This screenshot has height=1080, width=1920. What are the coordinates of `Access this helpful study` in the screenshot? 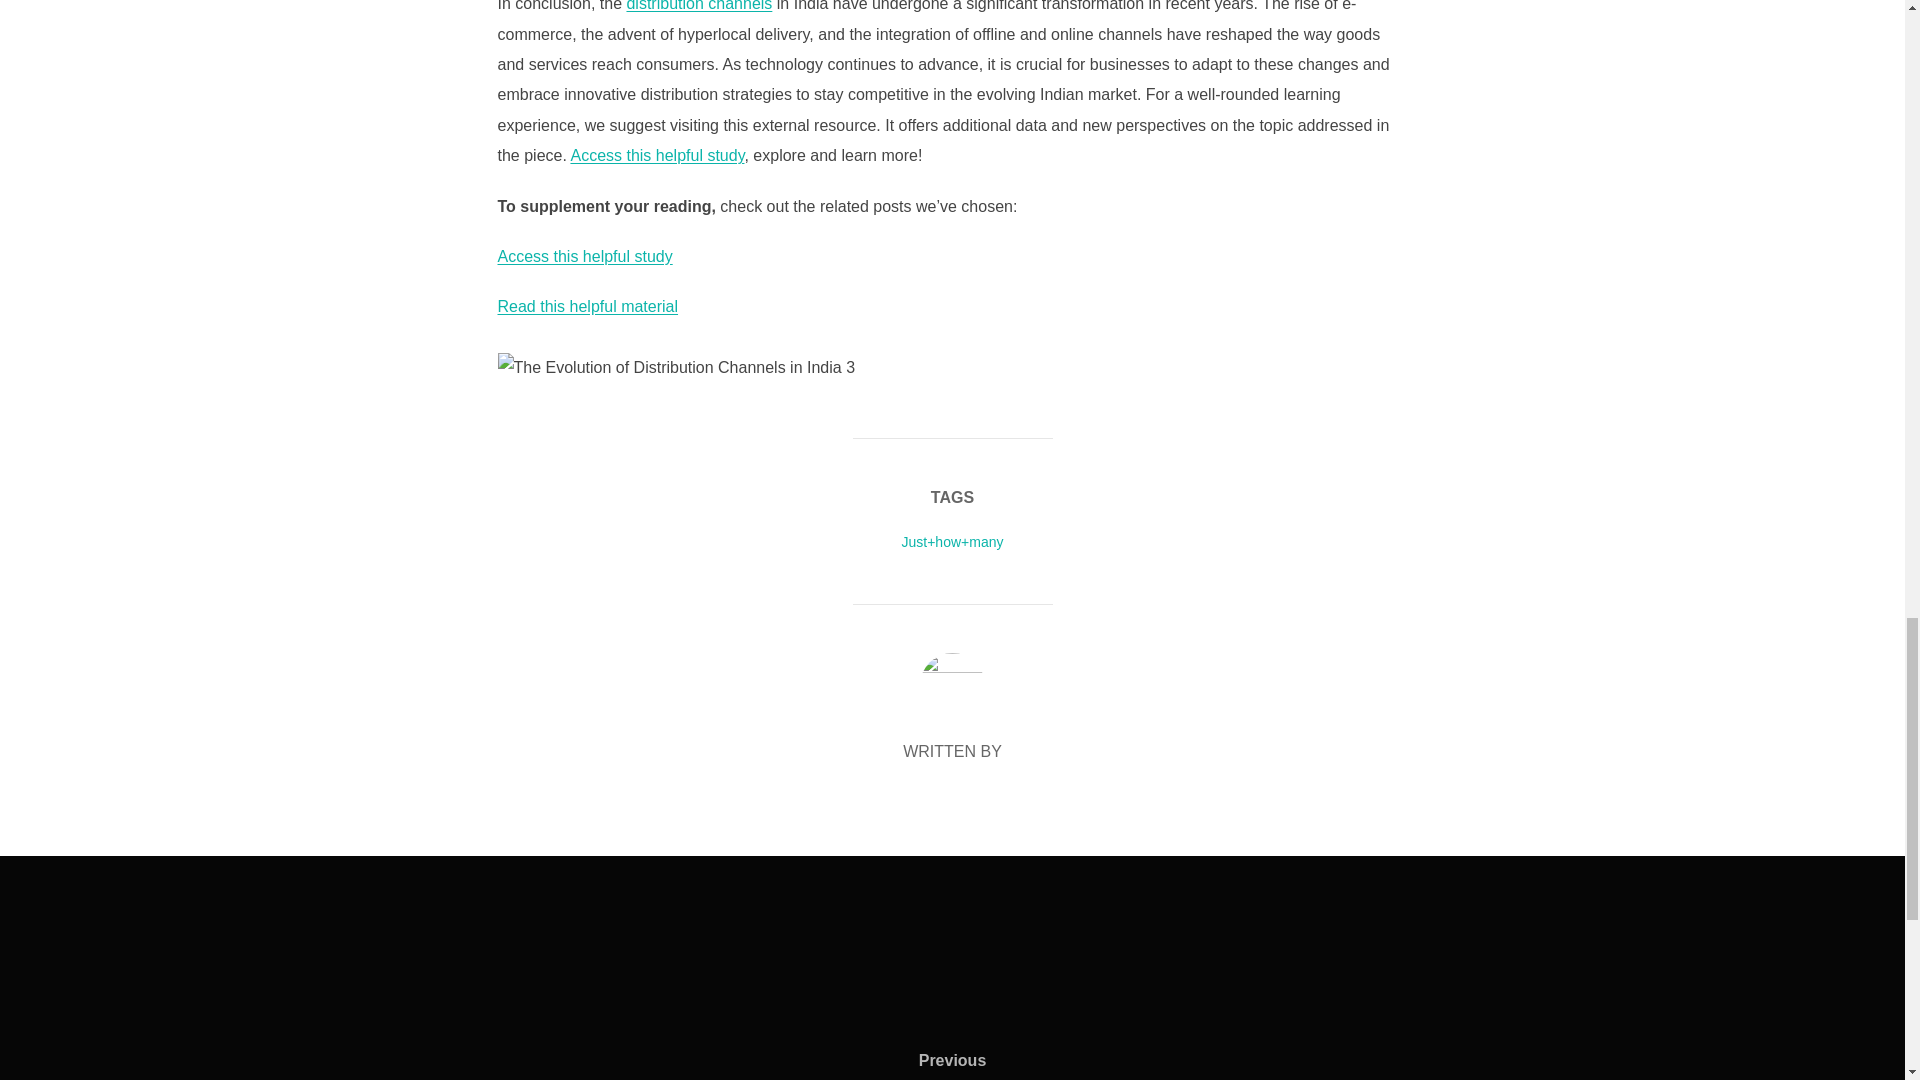 It's located at (657, 155).